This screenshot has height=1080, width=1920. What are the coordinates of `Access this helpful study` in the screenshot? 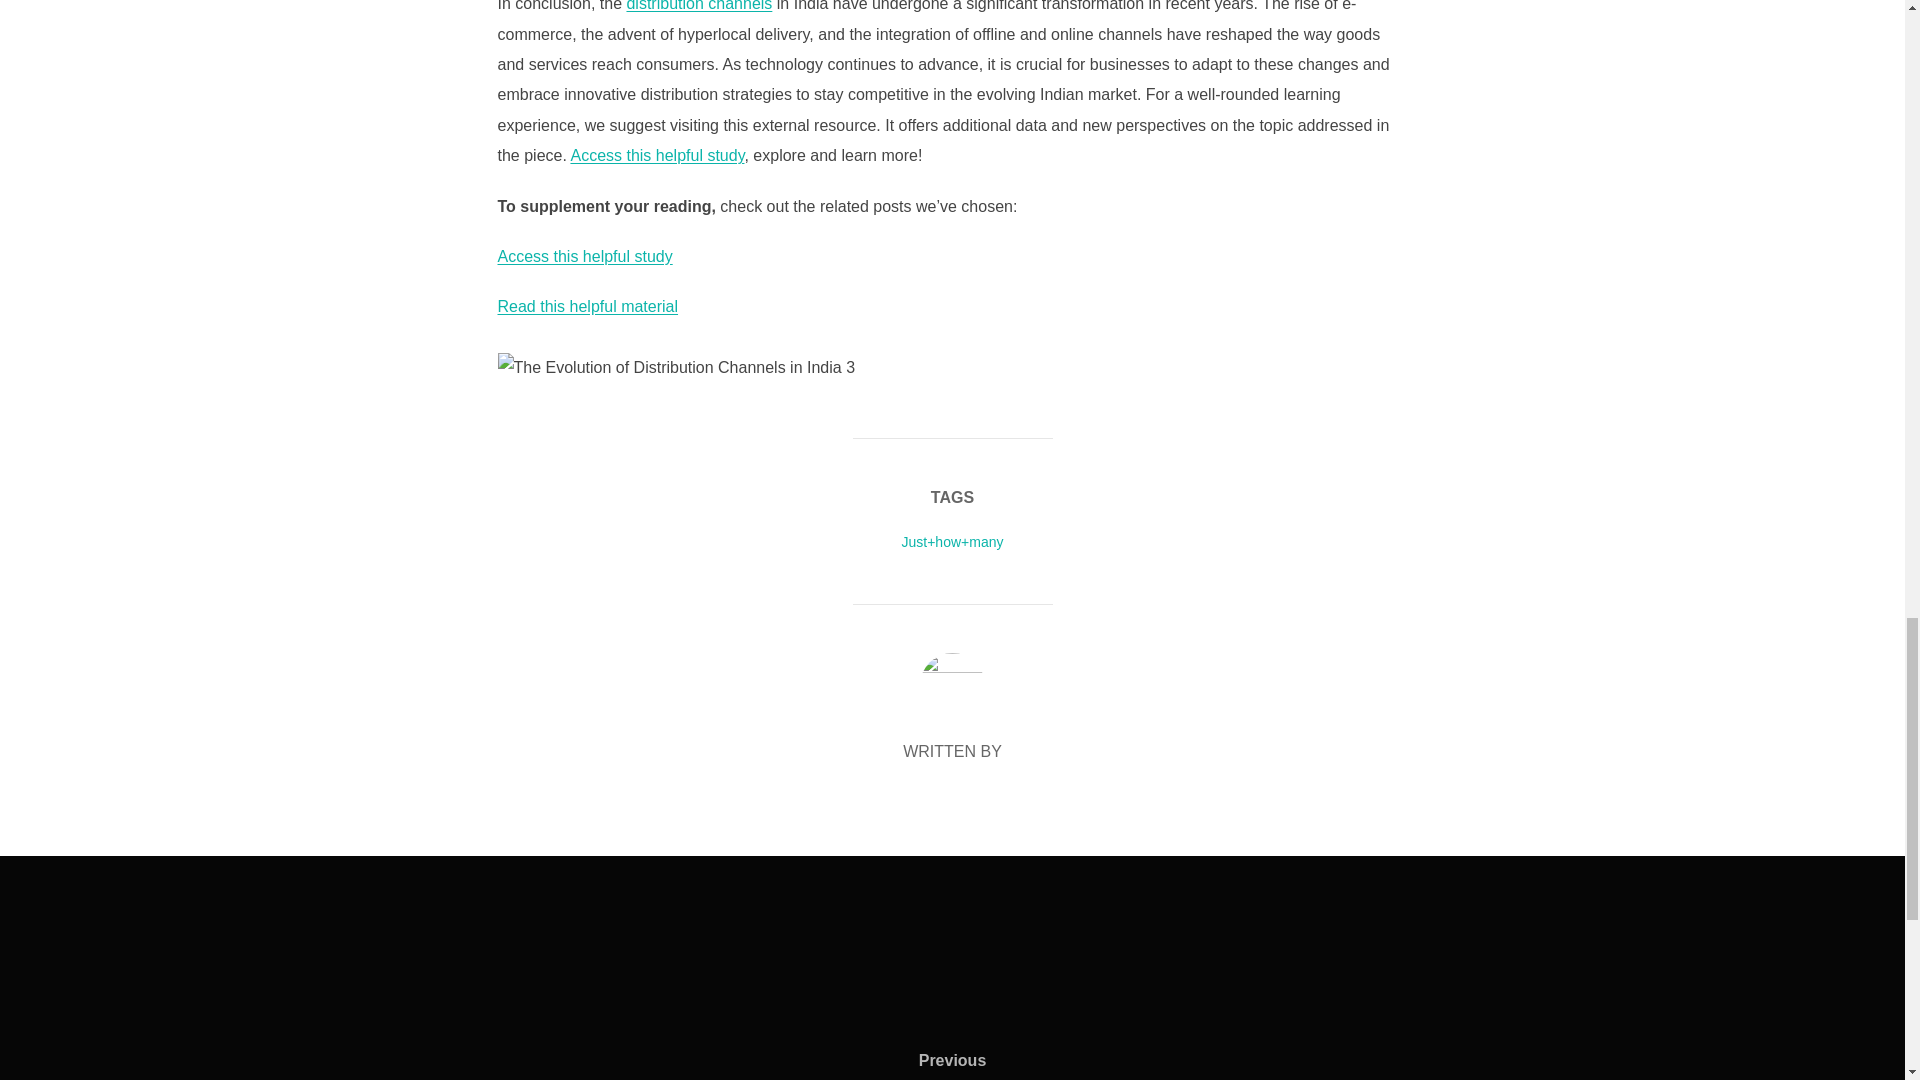 It's located at (657, 155).